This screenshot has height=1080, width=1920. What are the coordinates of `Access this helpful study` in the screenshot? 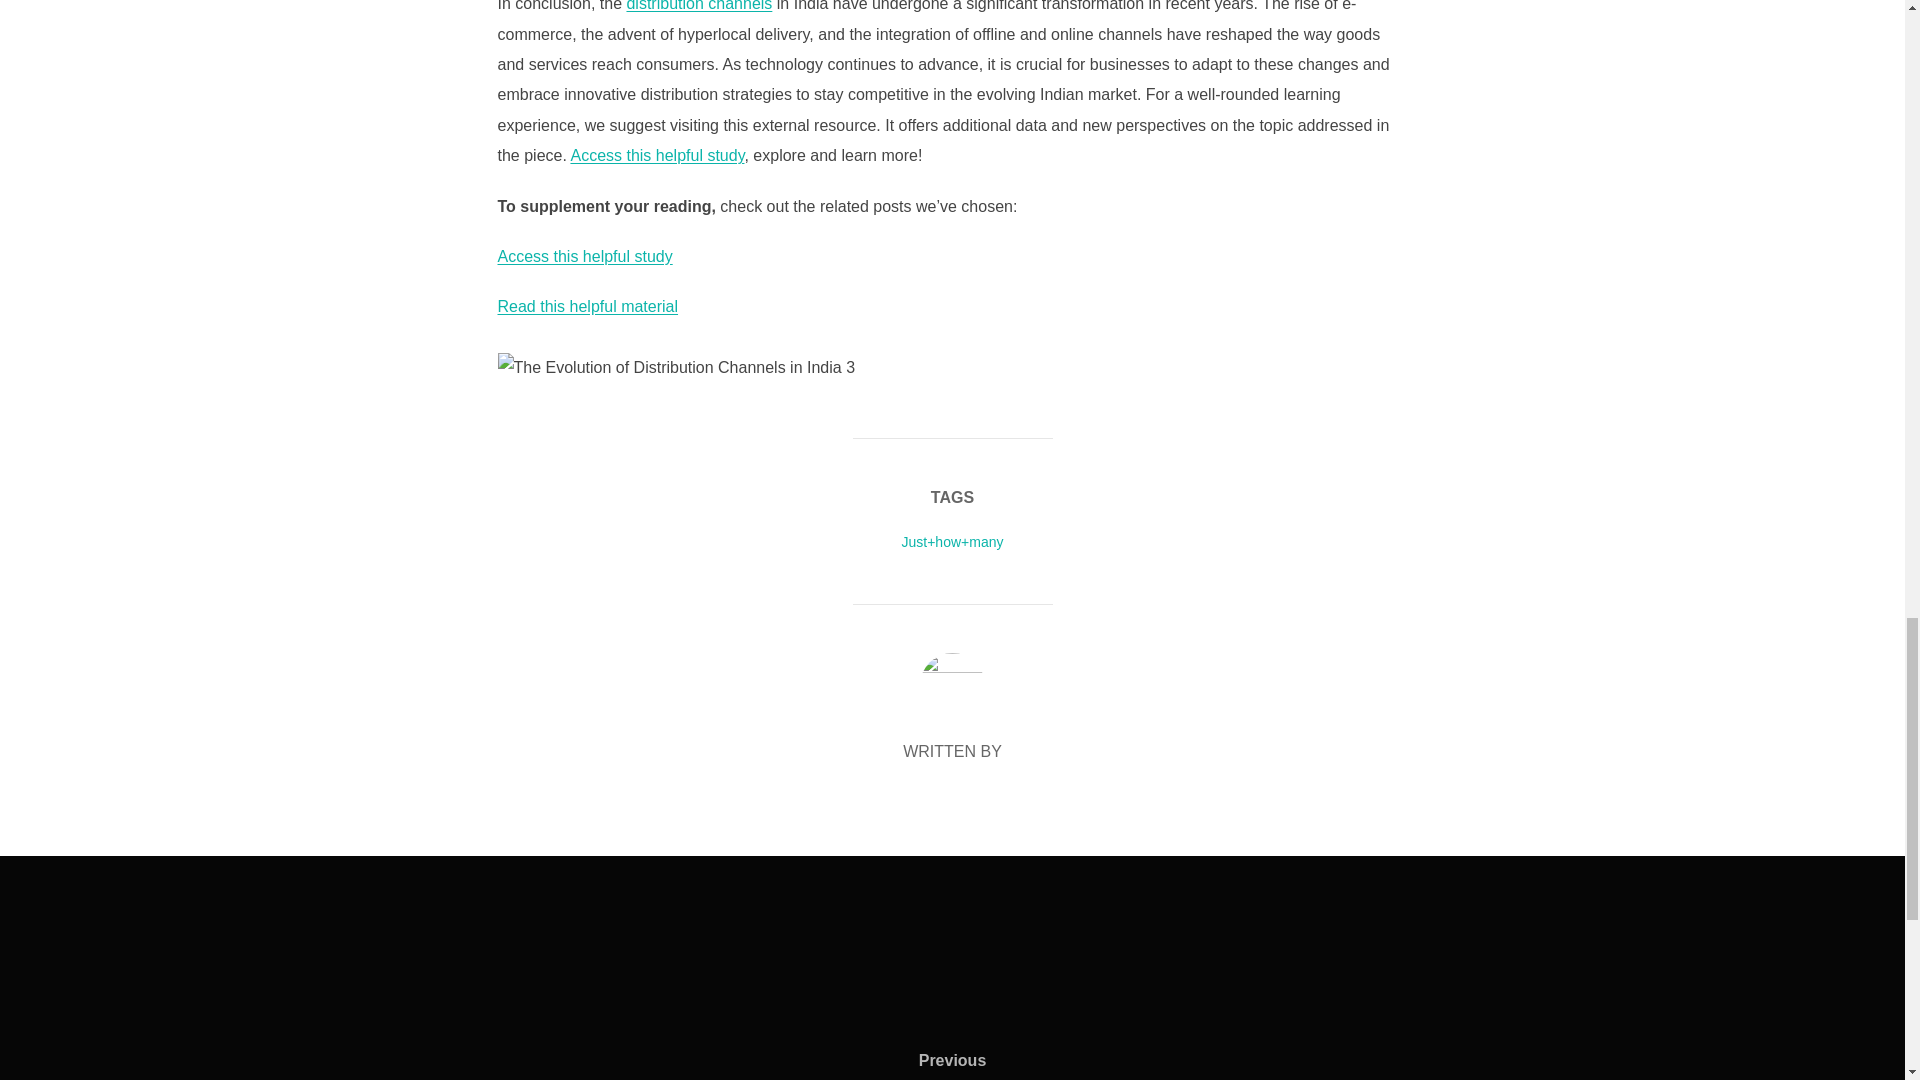 It's located at (657, 155).